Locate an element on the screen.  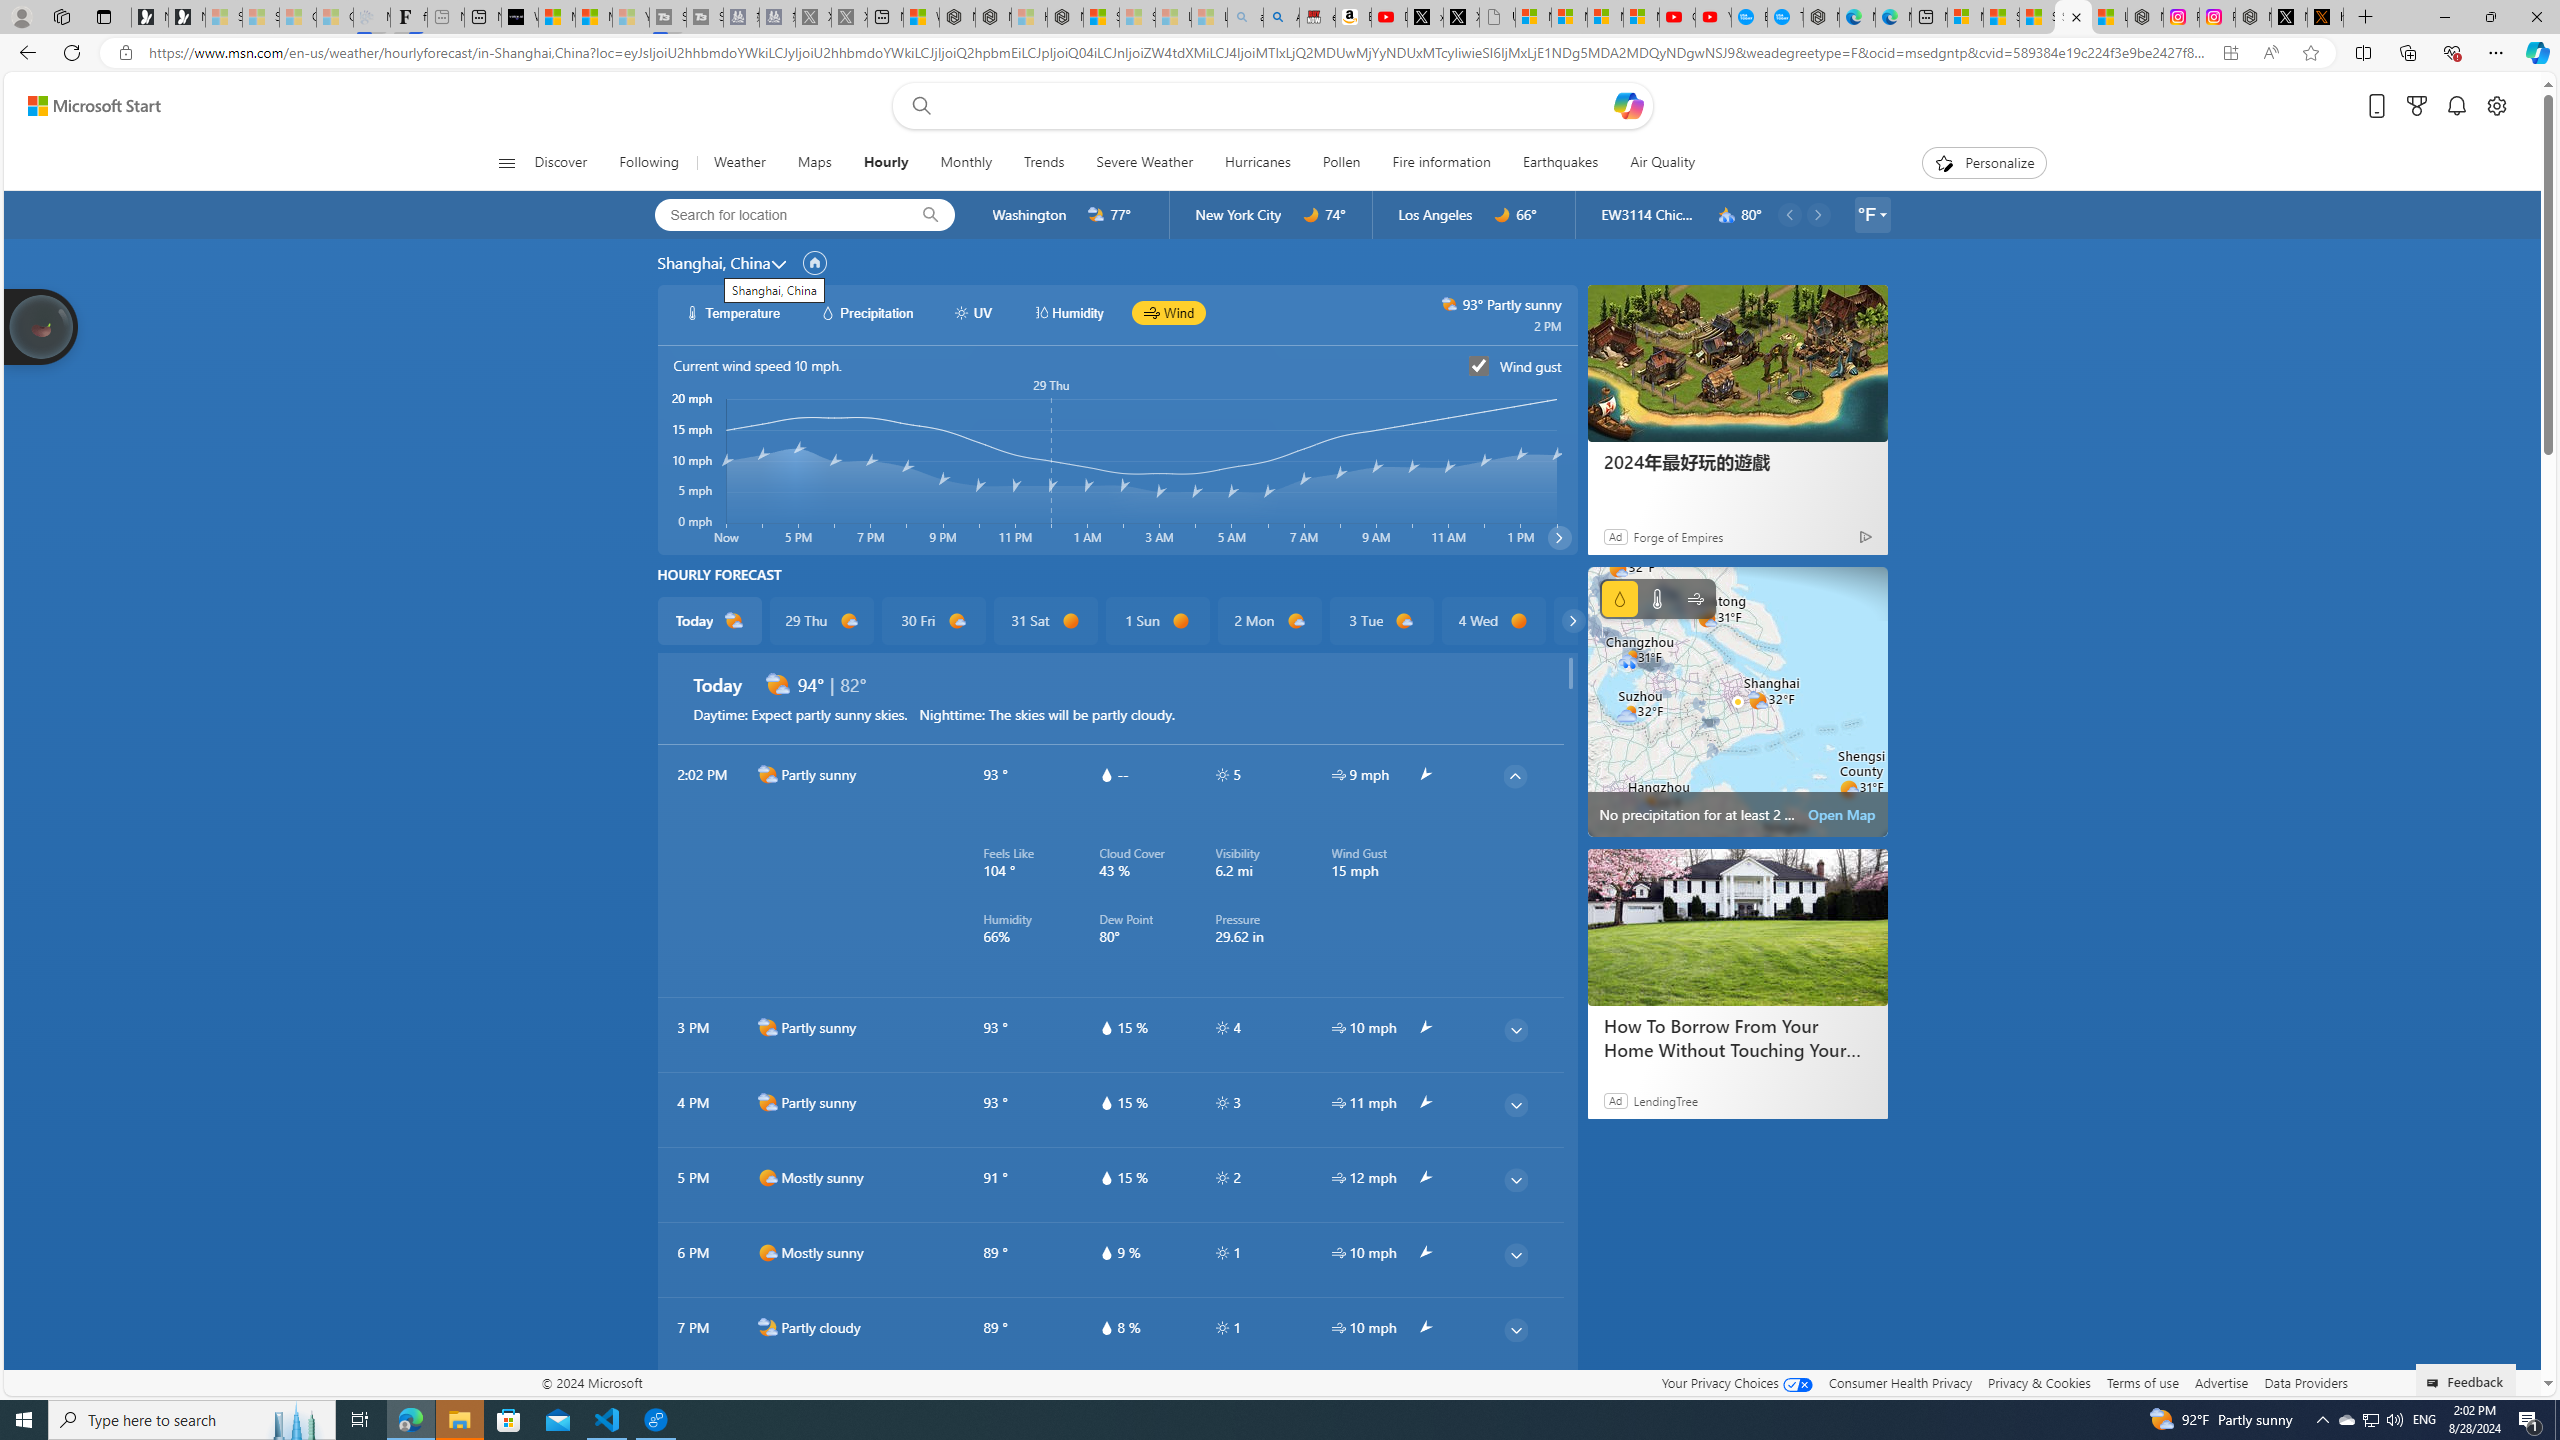
common/arrow is located at coordinates (1424, 1402).